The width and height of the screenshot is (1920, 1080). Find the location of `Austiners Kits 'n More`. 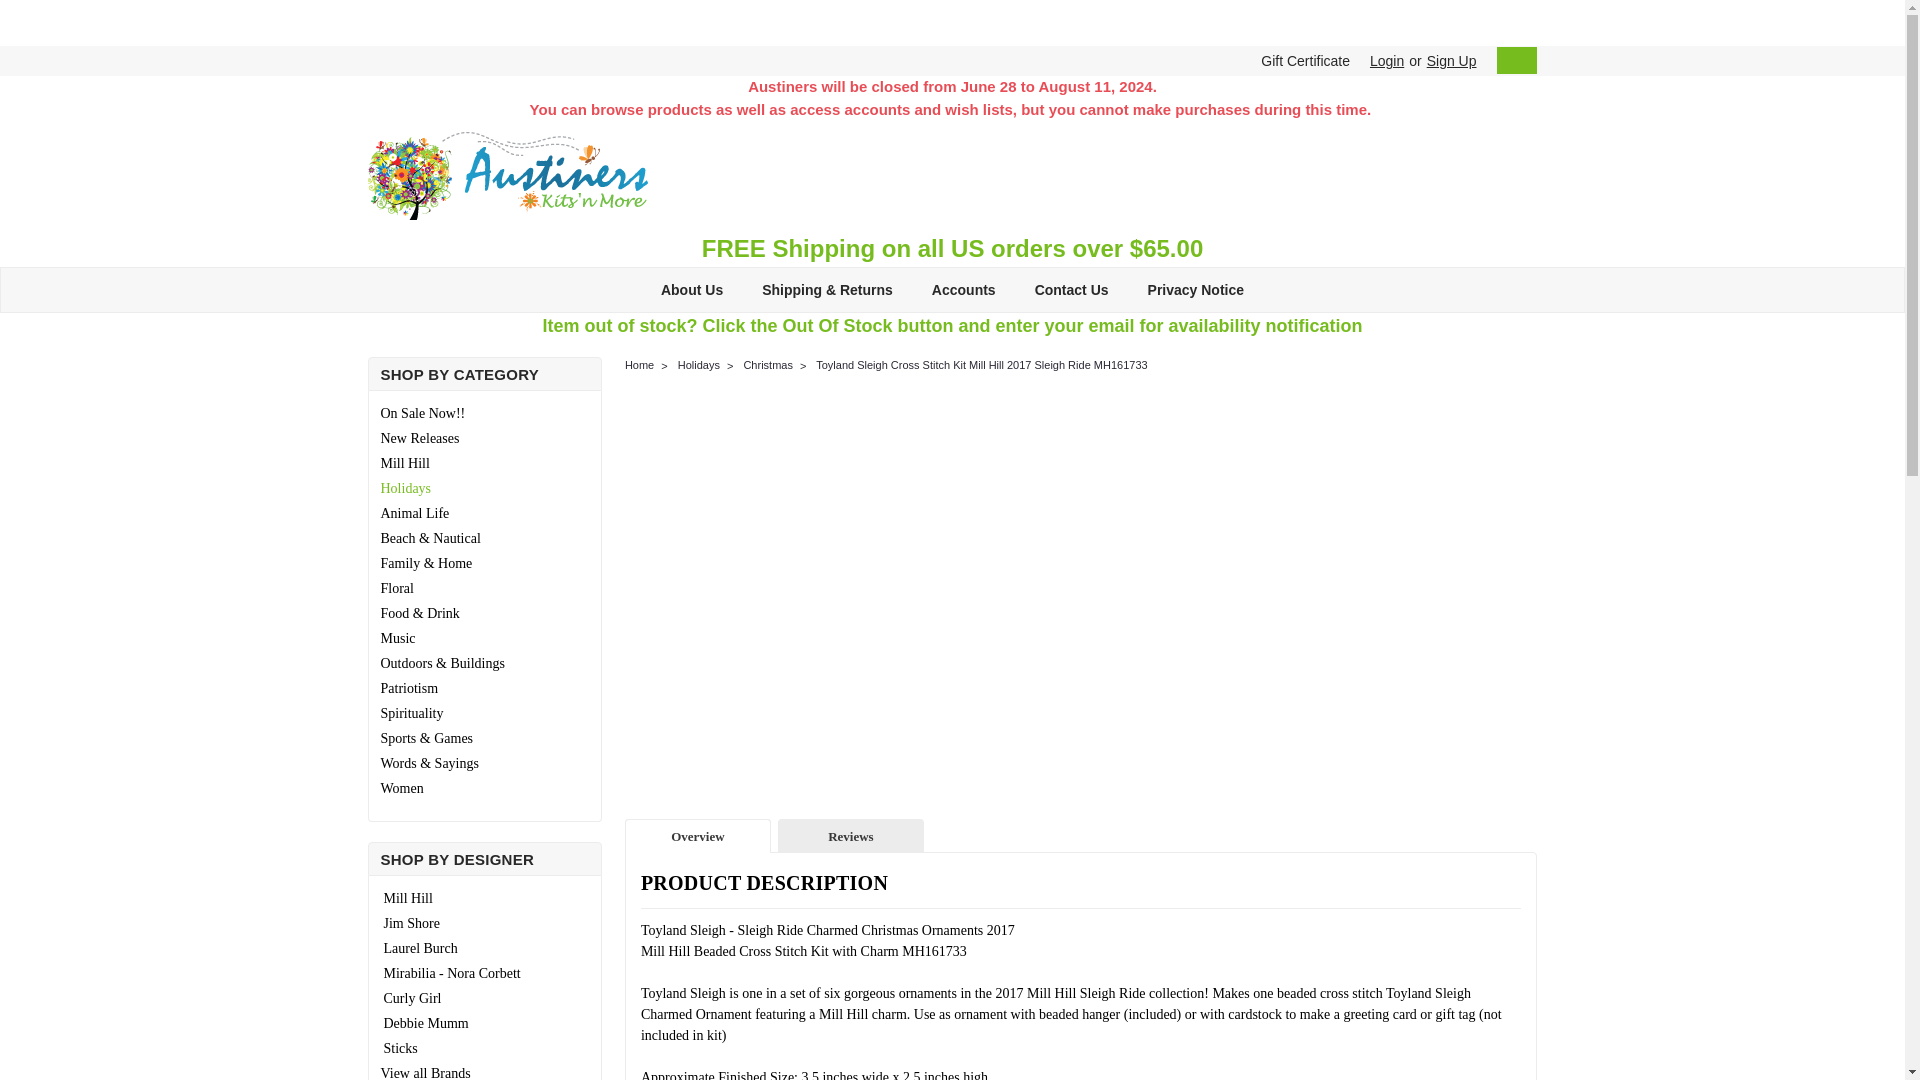

Austiners Kits 'n More is located at coordinates (508, 176).